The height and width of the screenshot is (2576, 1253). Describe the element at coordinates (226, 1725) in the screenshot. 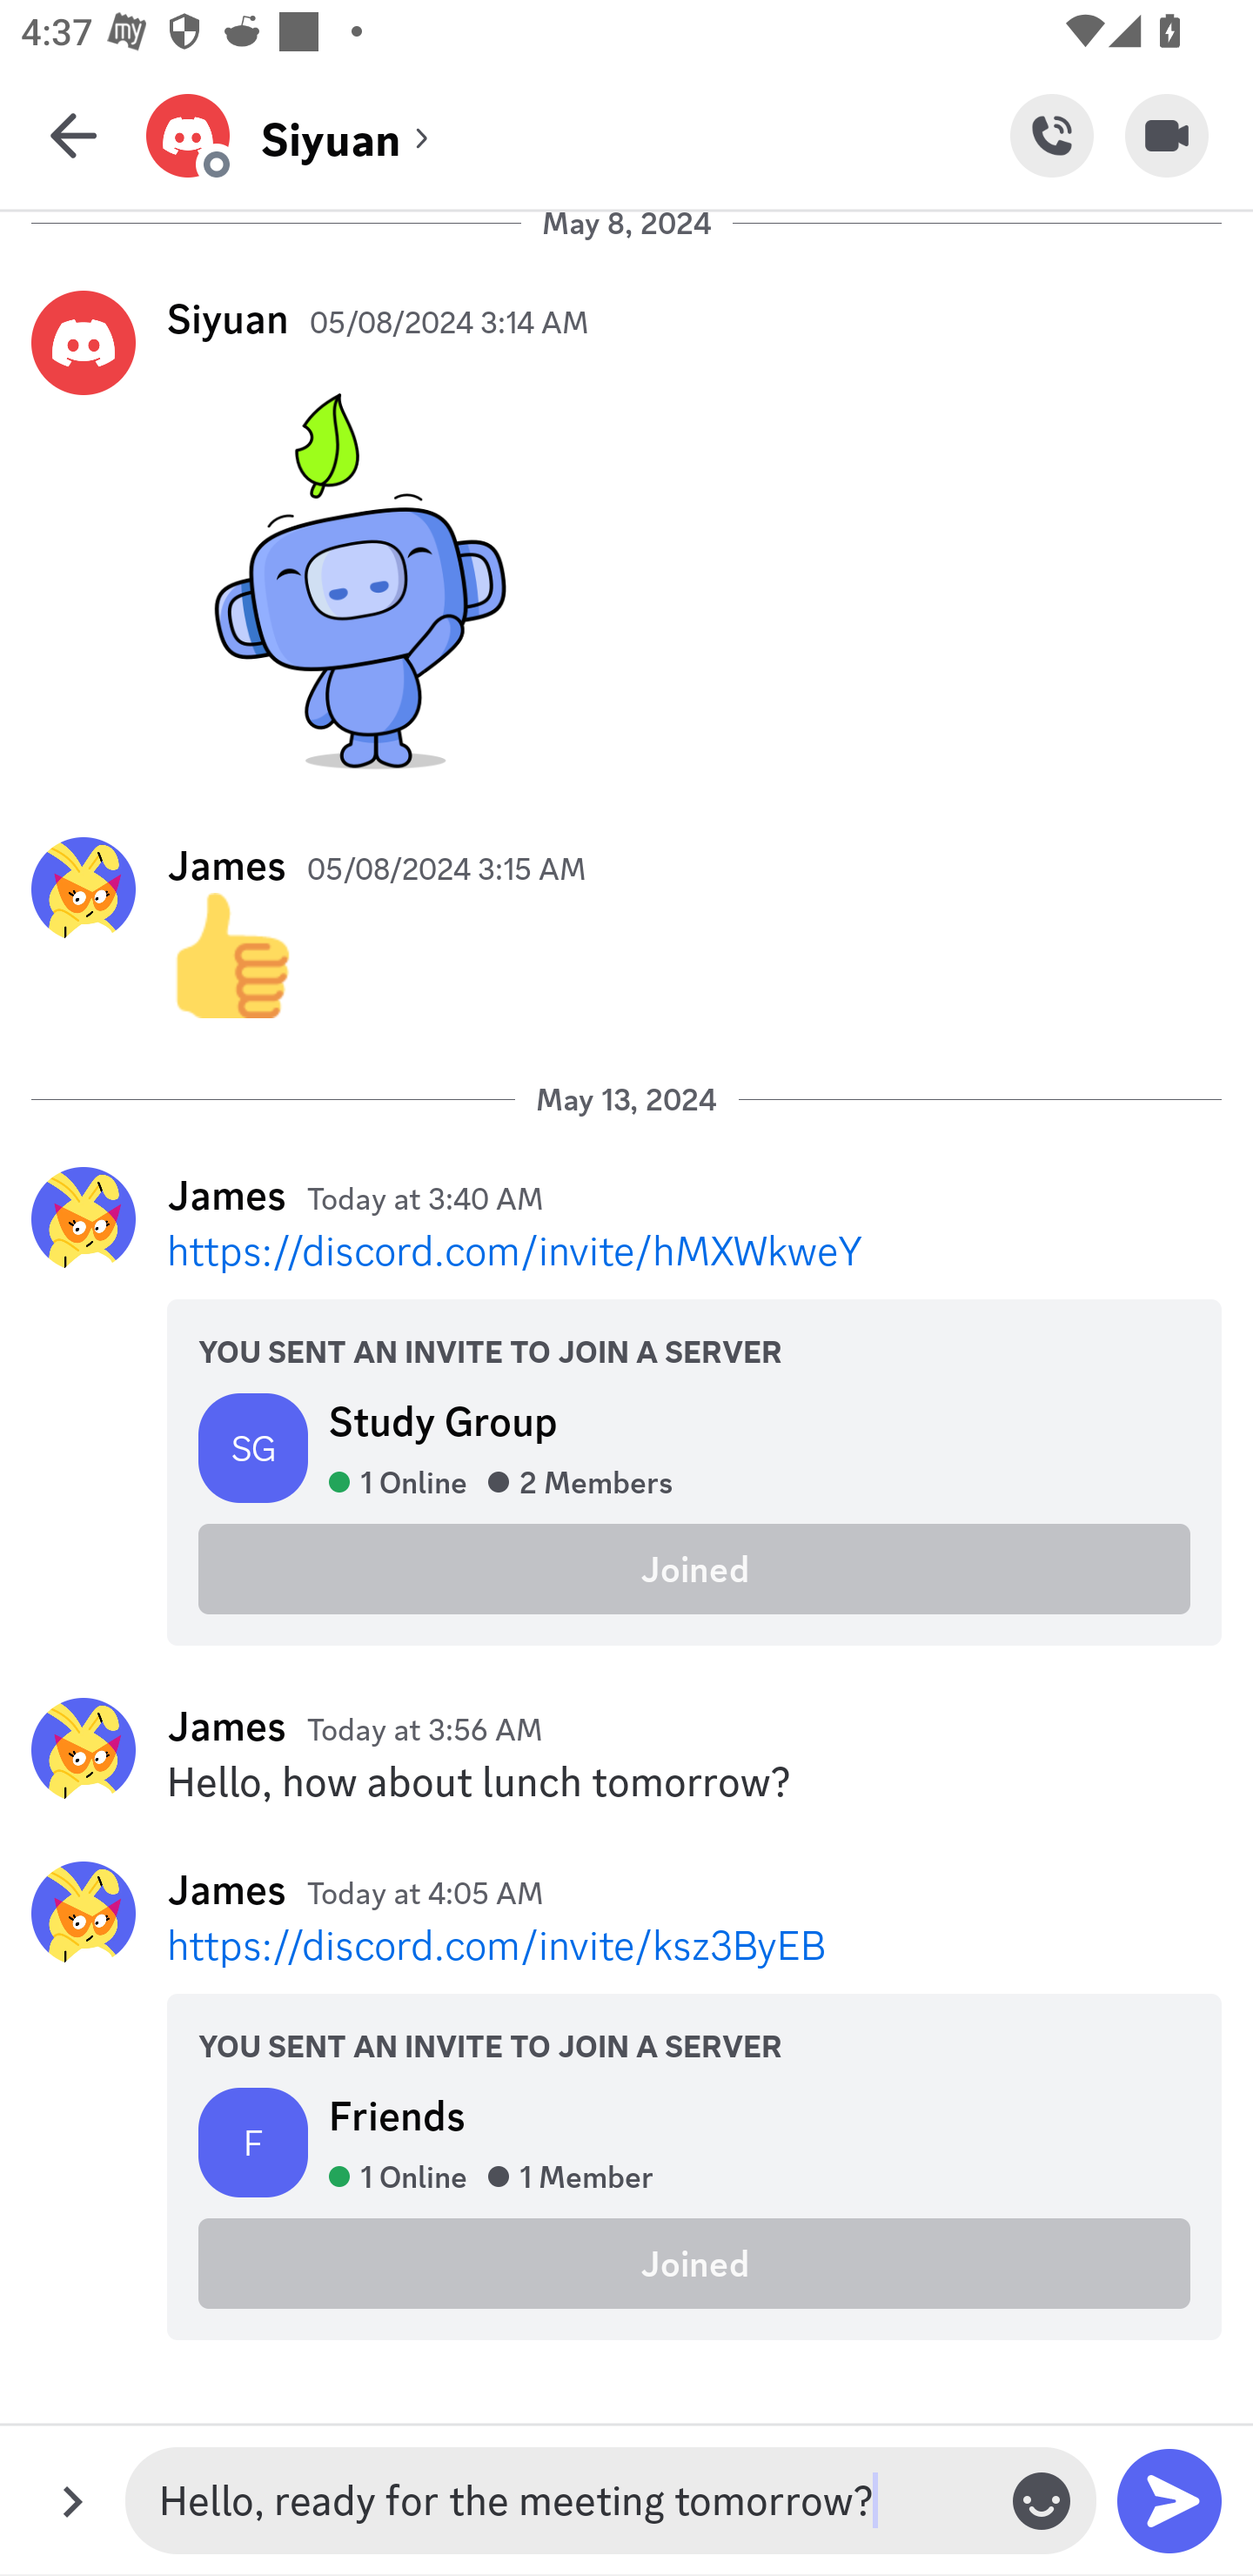

I see `James` at that location.